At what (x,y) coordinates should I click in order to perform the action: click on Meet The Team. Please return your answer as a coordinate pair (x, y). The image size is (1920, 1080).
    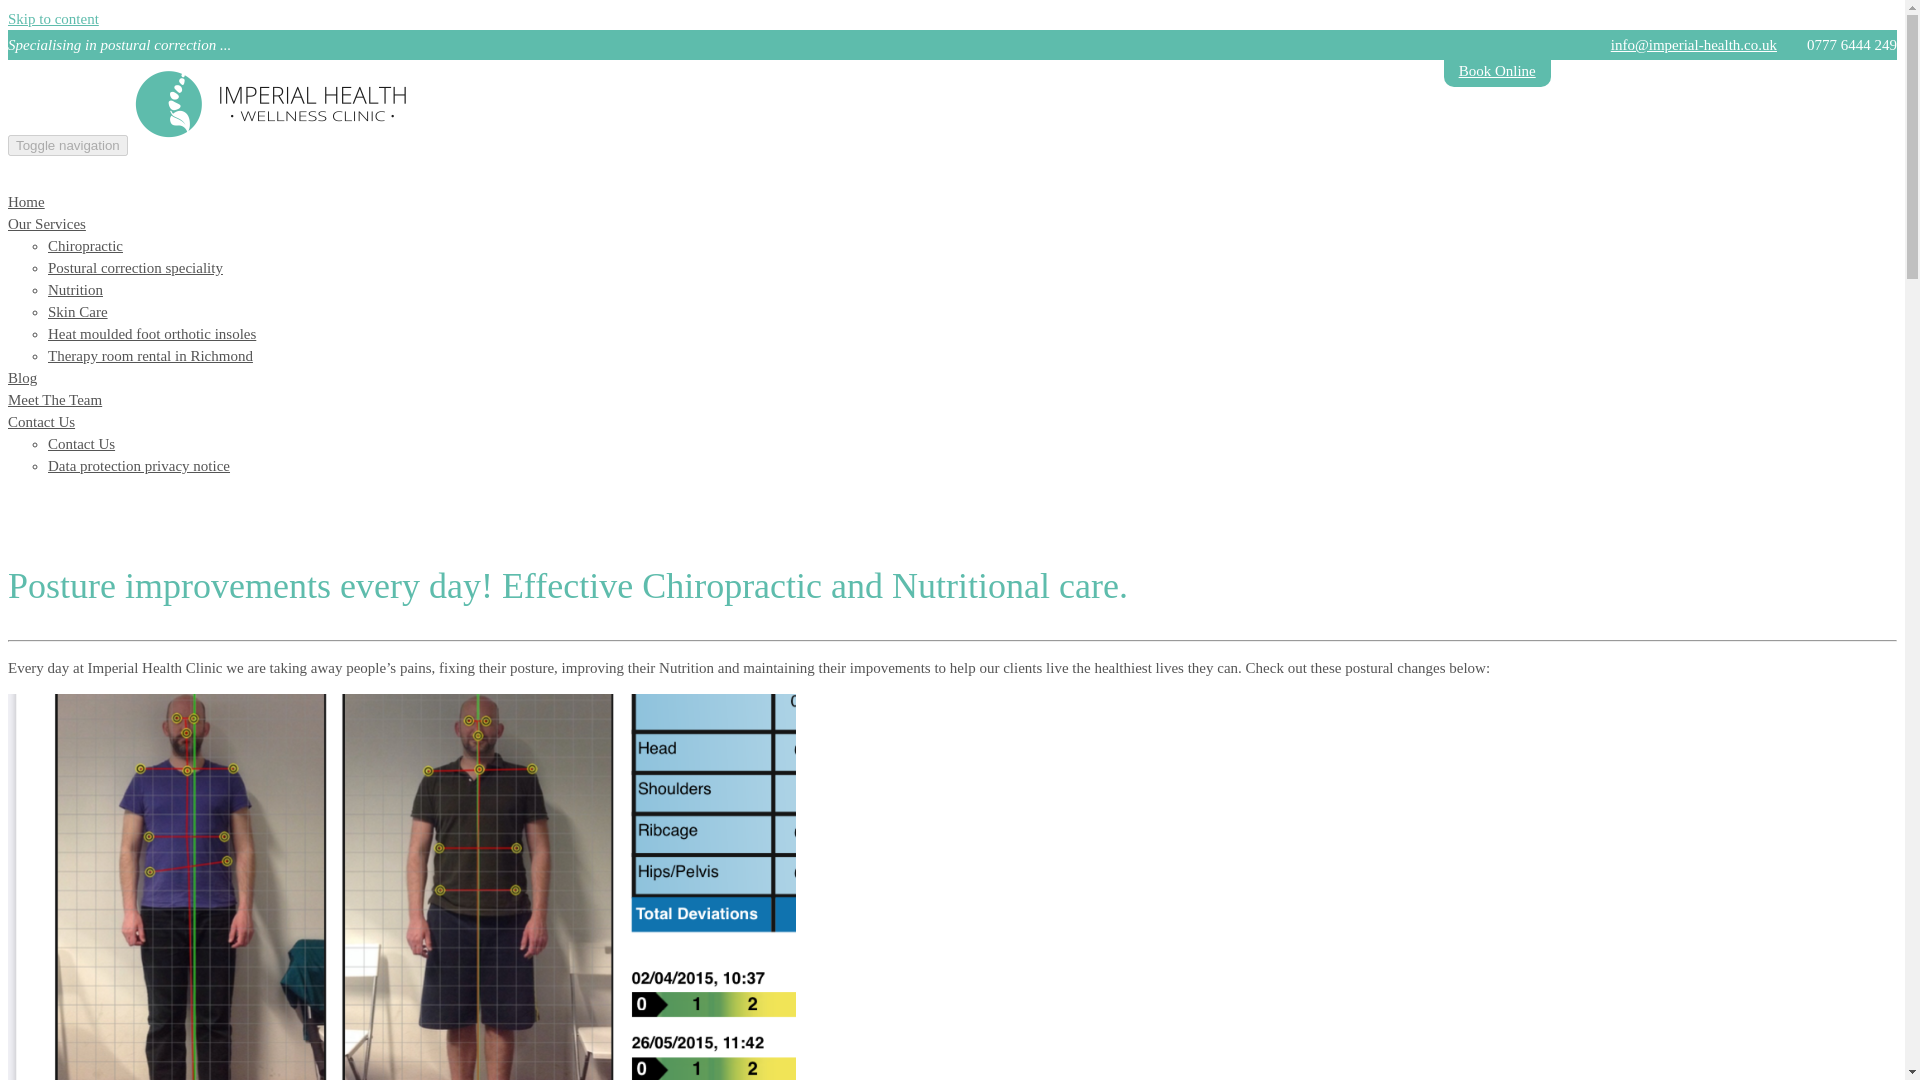
    Looking at the image, I should click on (54, 400).